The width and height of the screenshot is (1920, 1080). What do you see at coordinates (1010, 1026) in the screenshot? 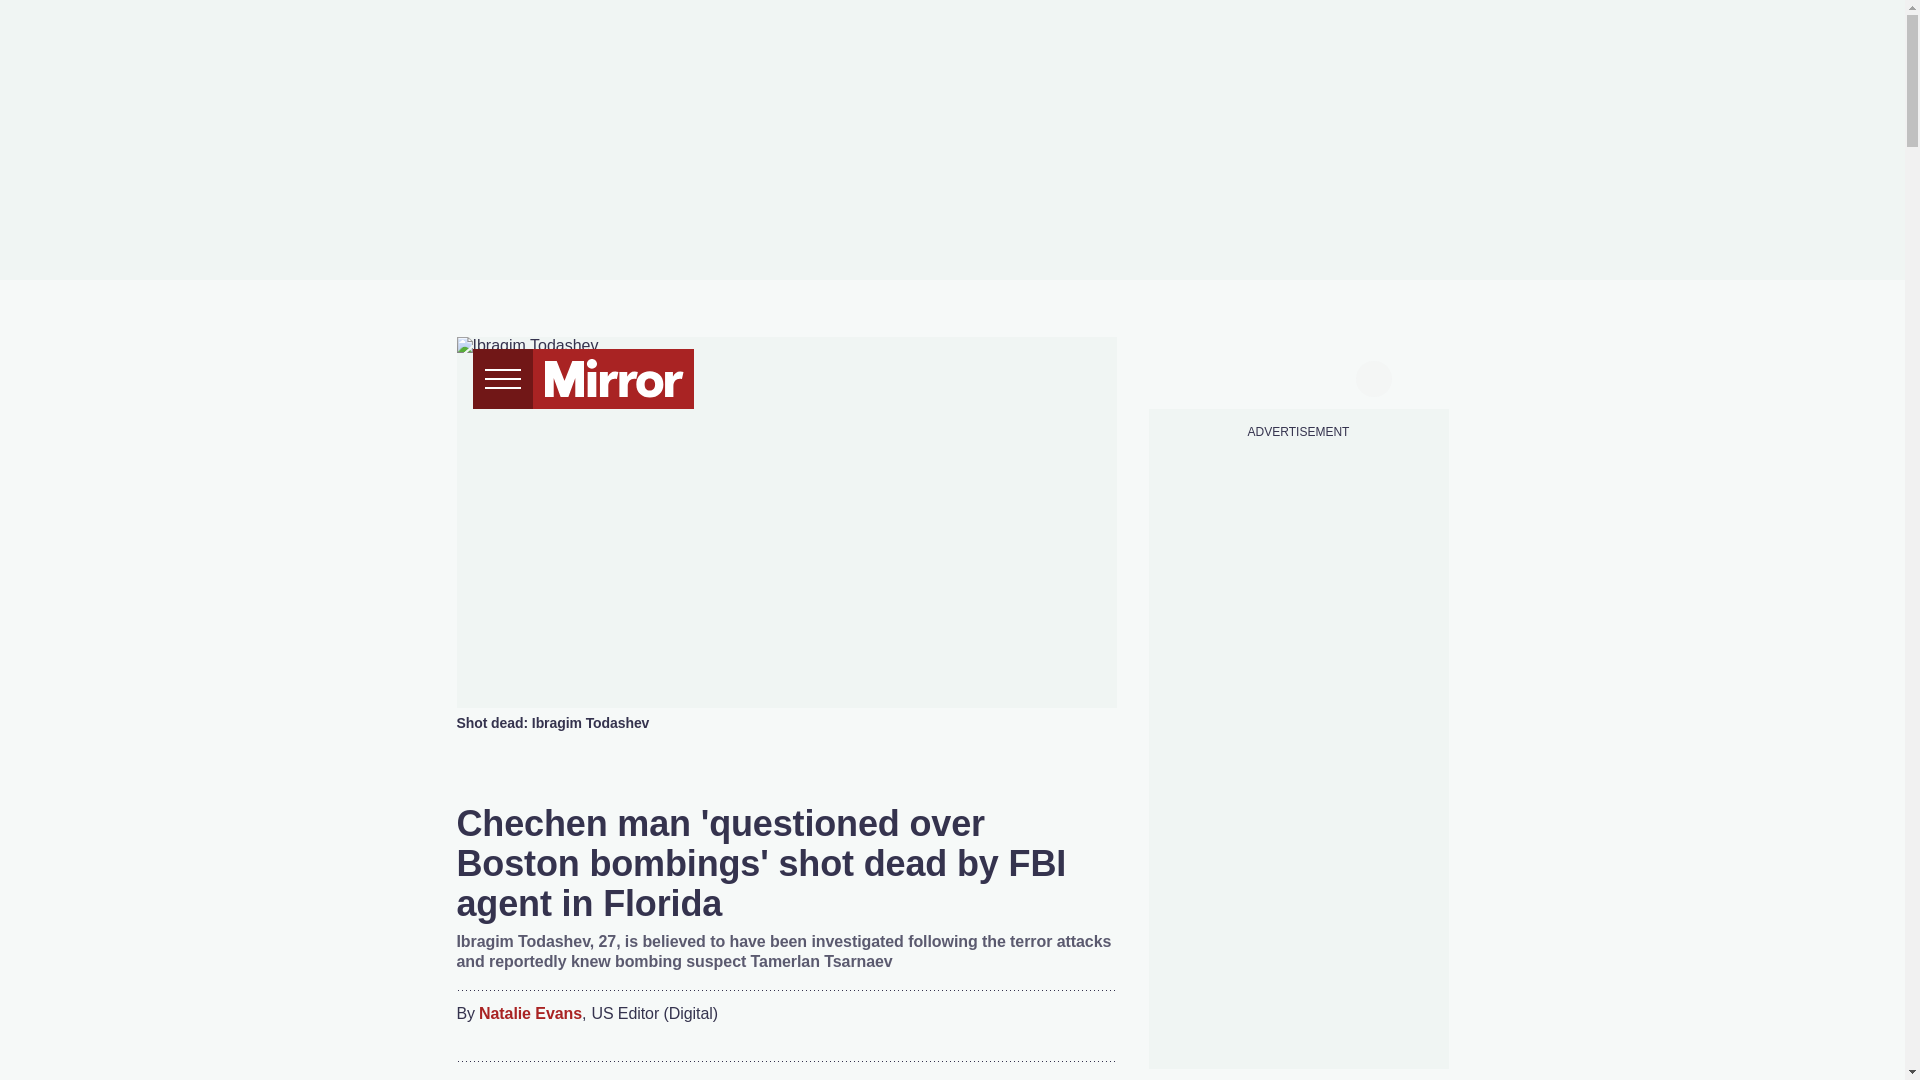
I see `Twitter` at bounding box center [1010, 1026].